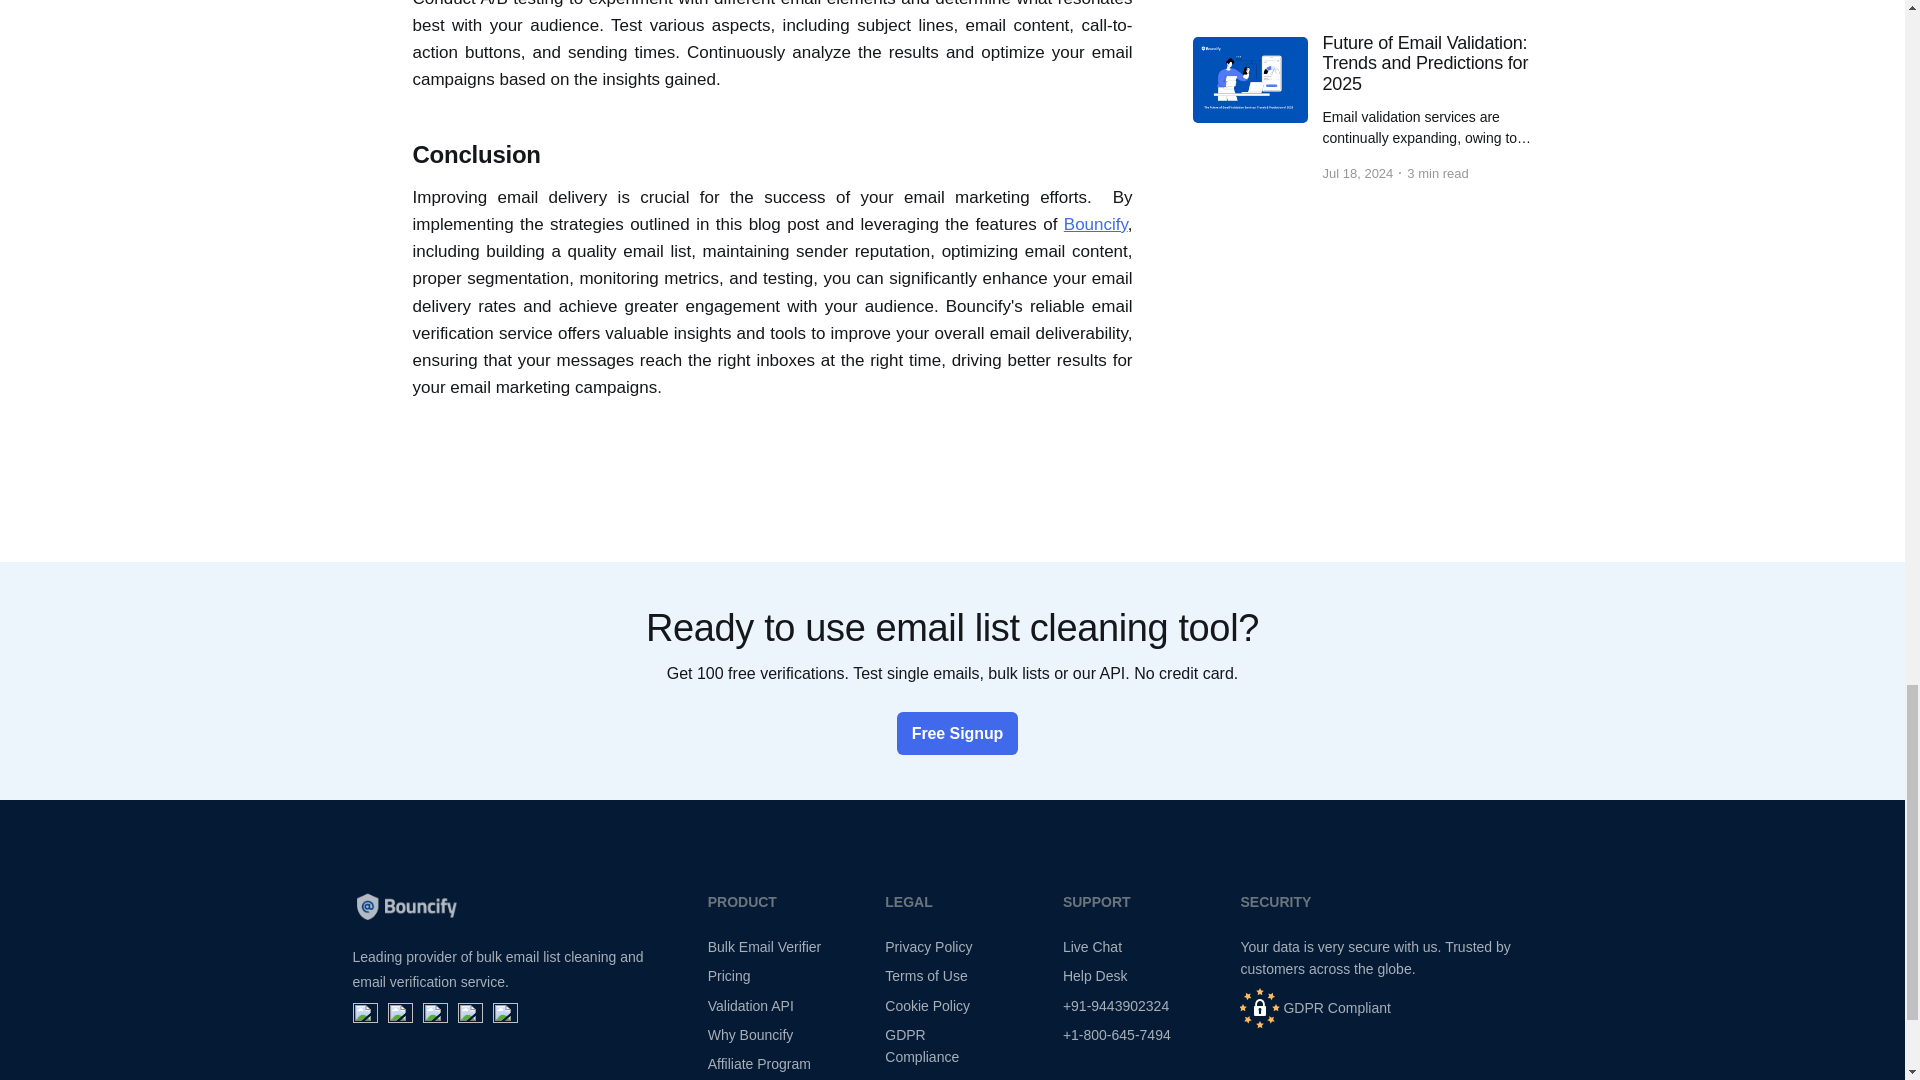 This screenshot has width=1920, height=1080. What do you see at coordinates (928, 946) in the screenshot?
I see `Privacy Policy` at bounding box center [928, 946].